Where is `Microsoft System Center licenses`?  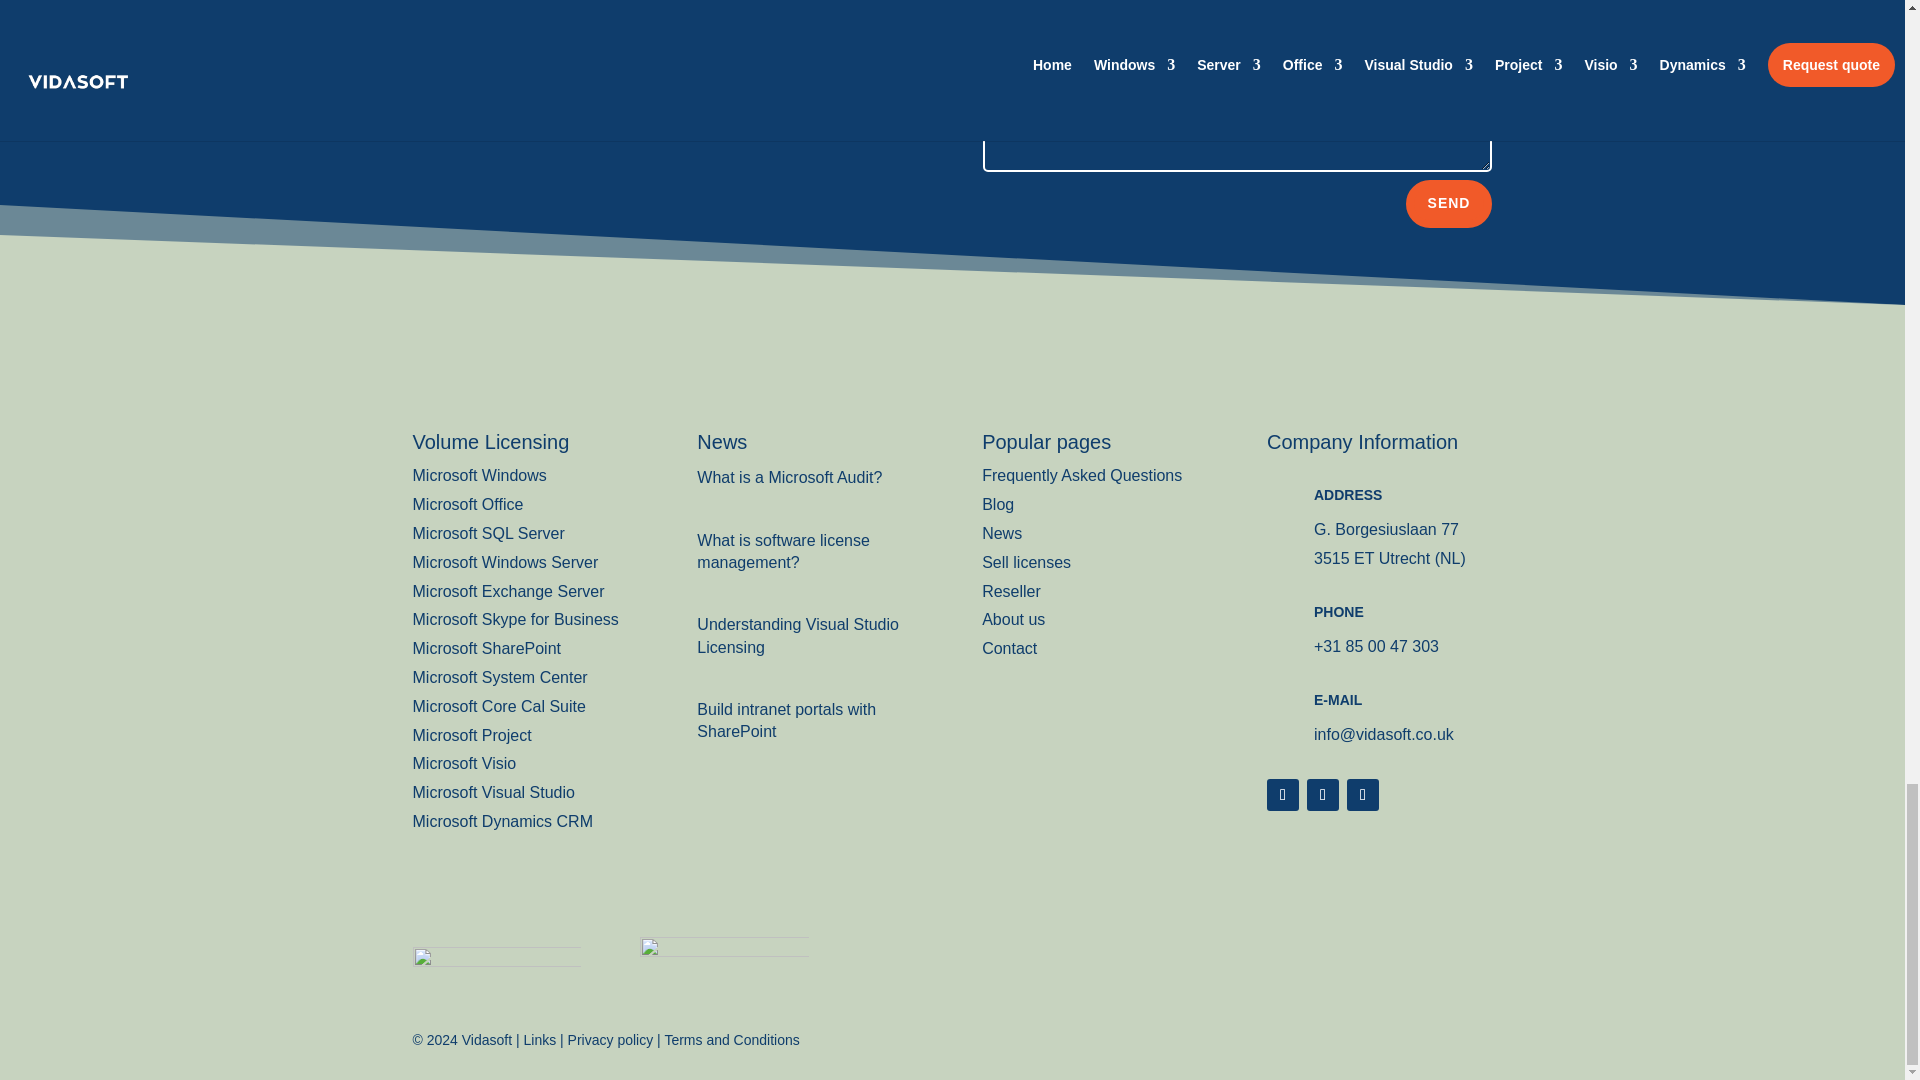 Microsoft System Center licenses is located at coordinates (500, 676).